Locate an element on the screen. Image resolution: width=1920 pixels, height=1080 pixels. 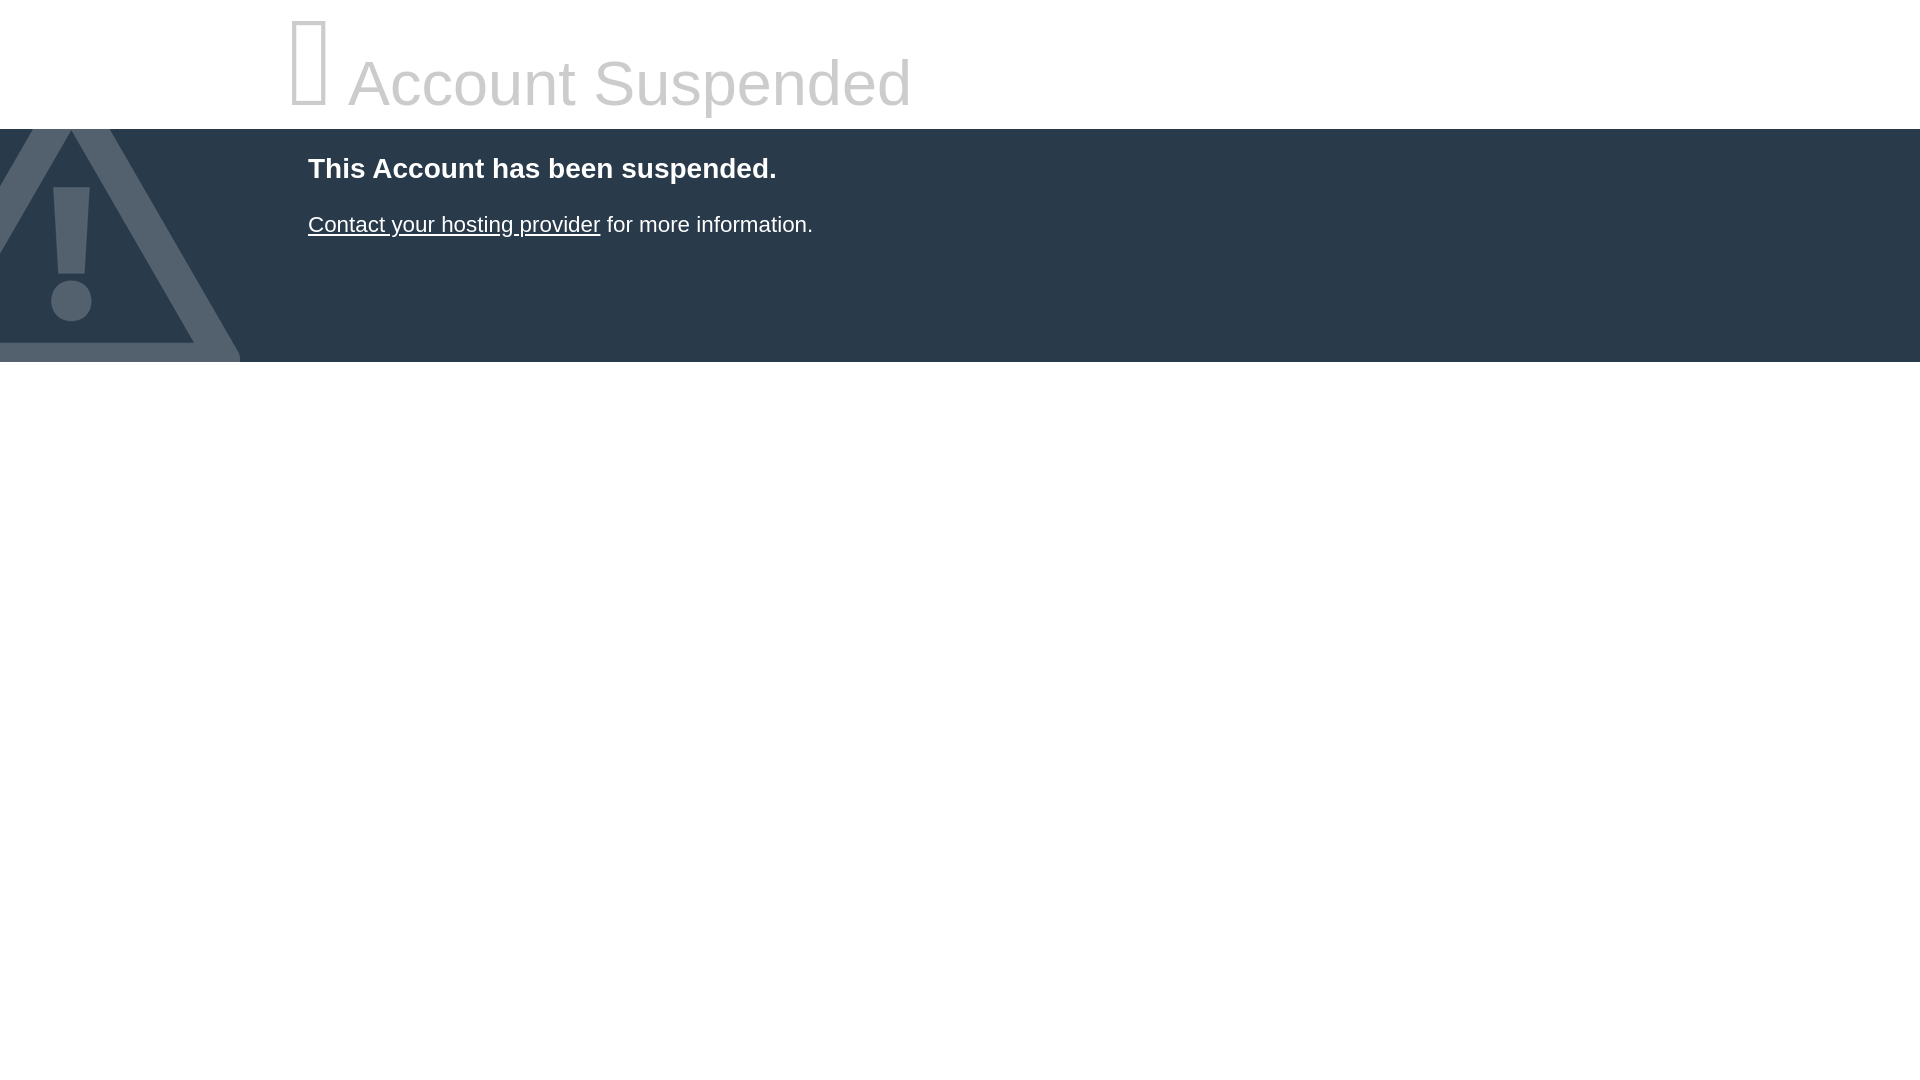
Contact your hosting provider is located at coordinates (453, 224).